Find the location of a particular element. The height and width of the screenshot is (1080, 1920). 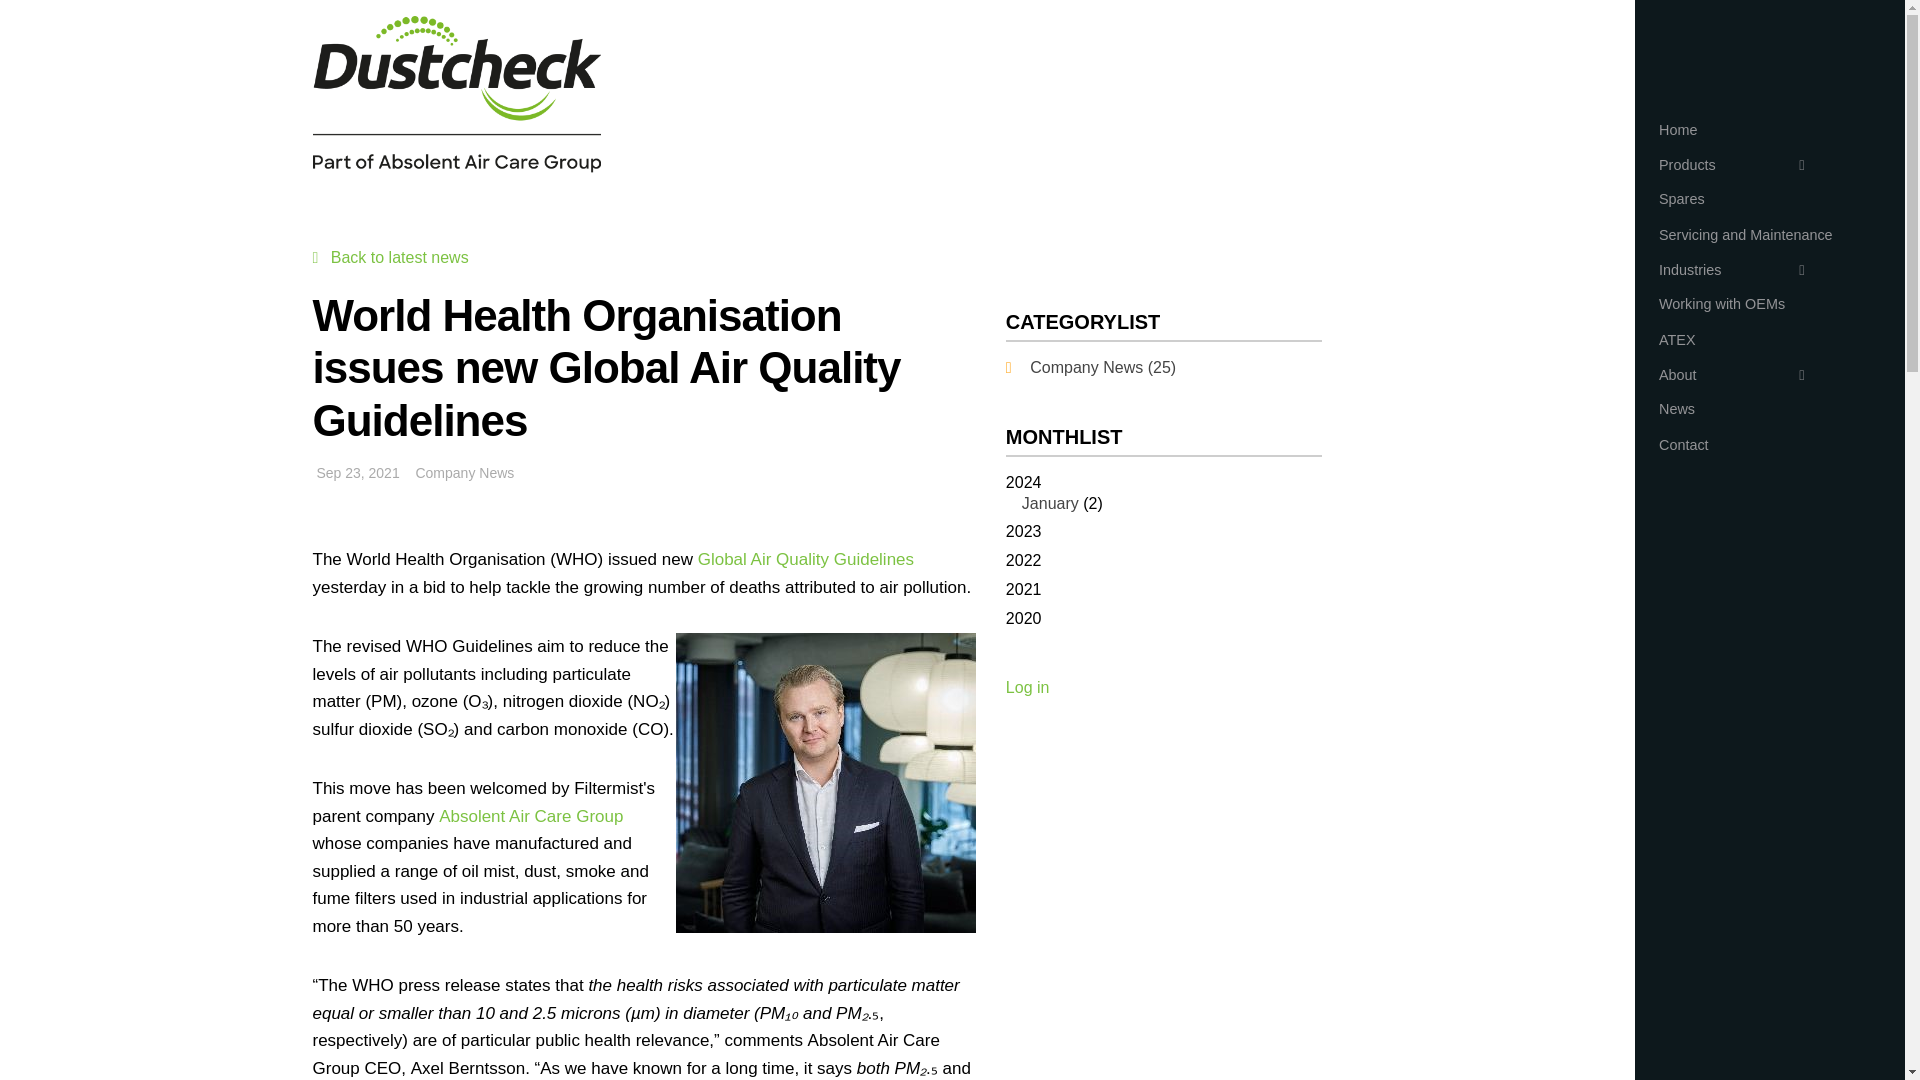

Global Air Quality Guidelines is located at coordinates (806, 559).